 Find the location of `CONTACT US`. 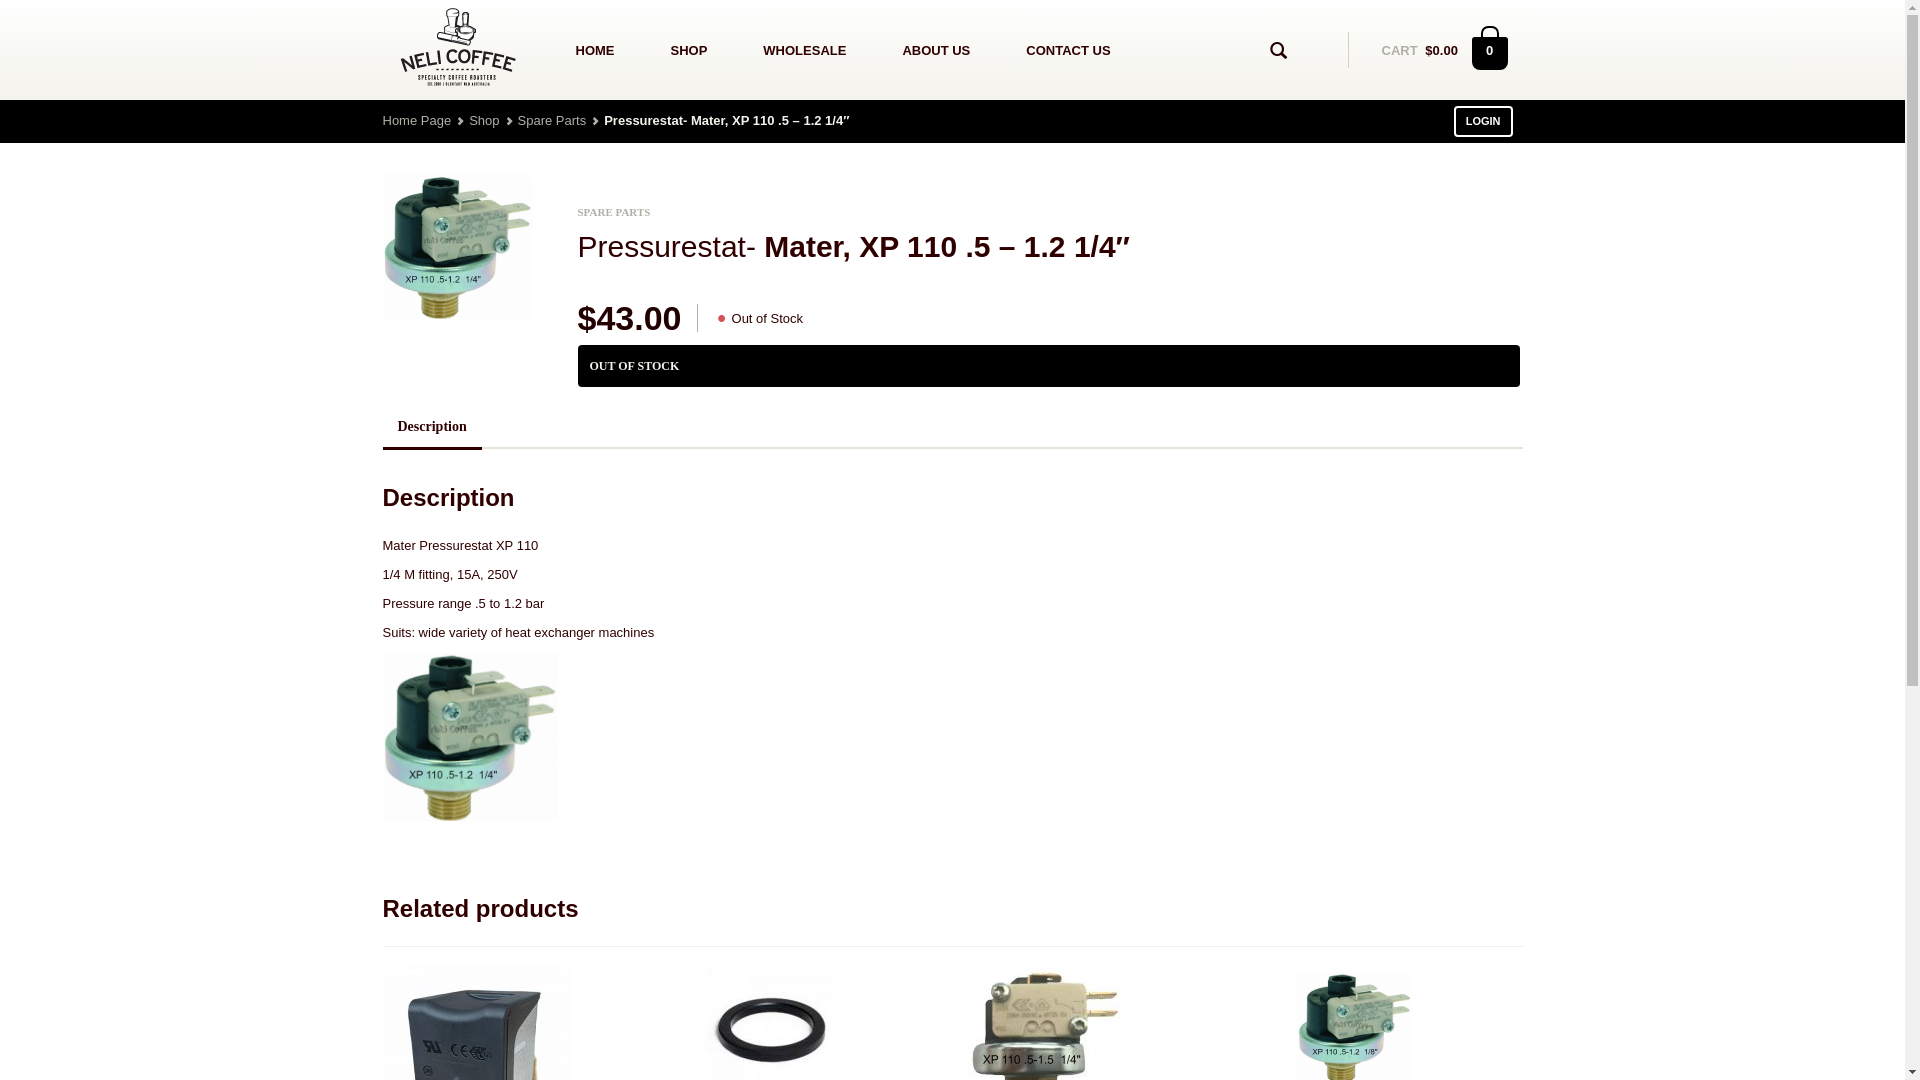

CONTACT US is located at coordinates (1068, 50).